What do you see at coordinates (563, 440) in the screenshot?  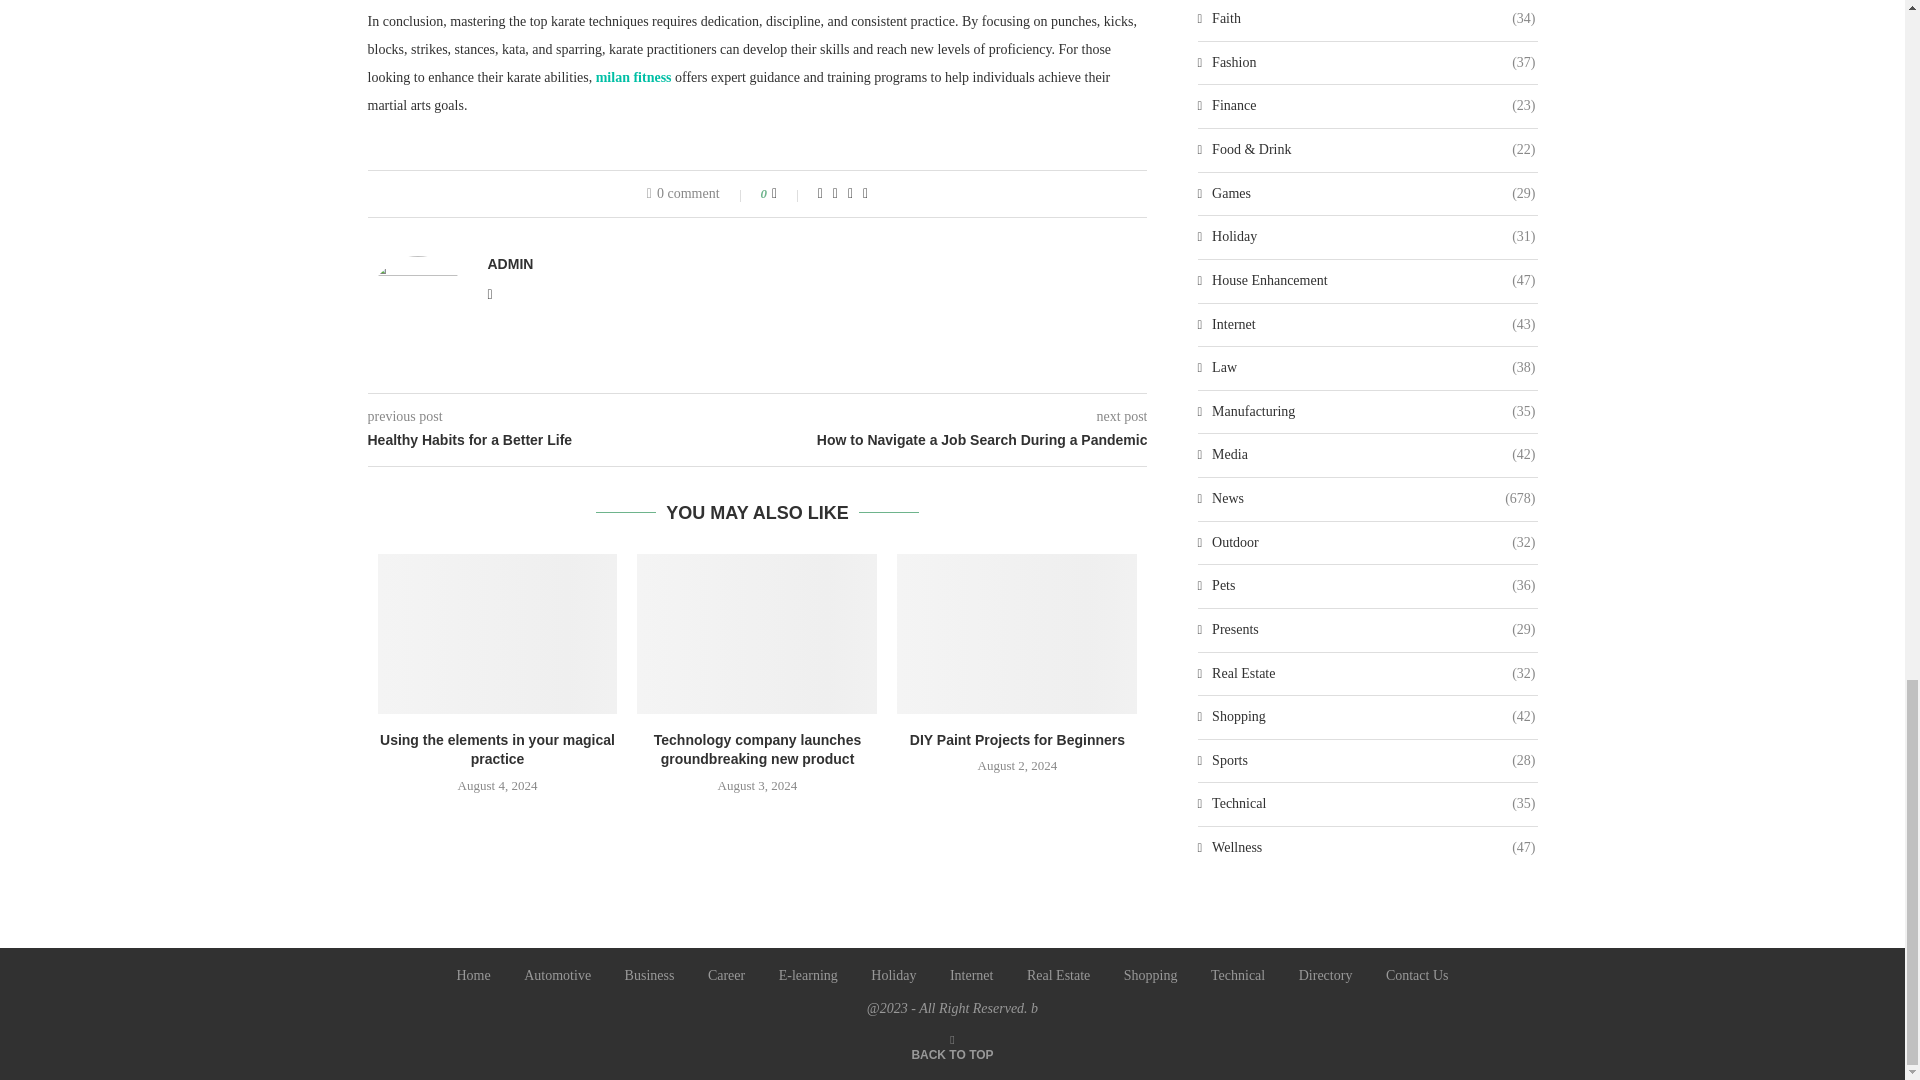 I see `Healthy Habits for a Better Life` at bounding box center [563, 440].